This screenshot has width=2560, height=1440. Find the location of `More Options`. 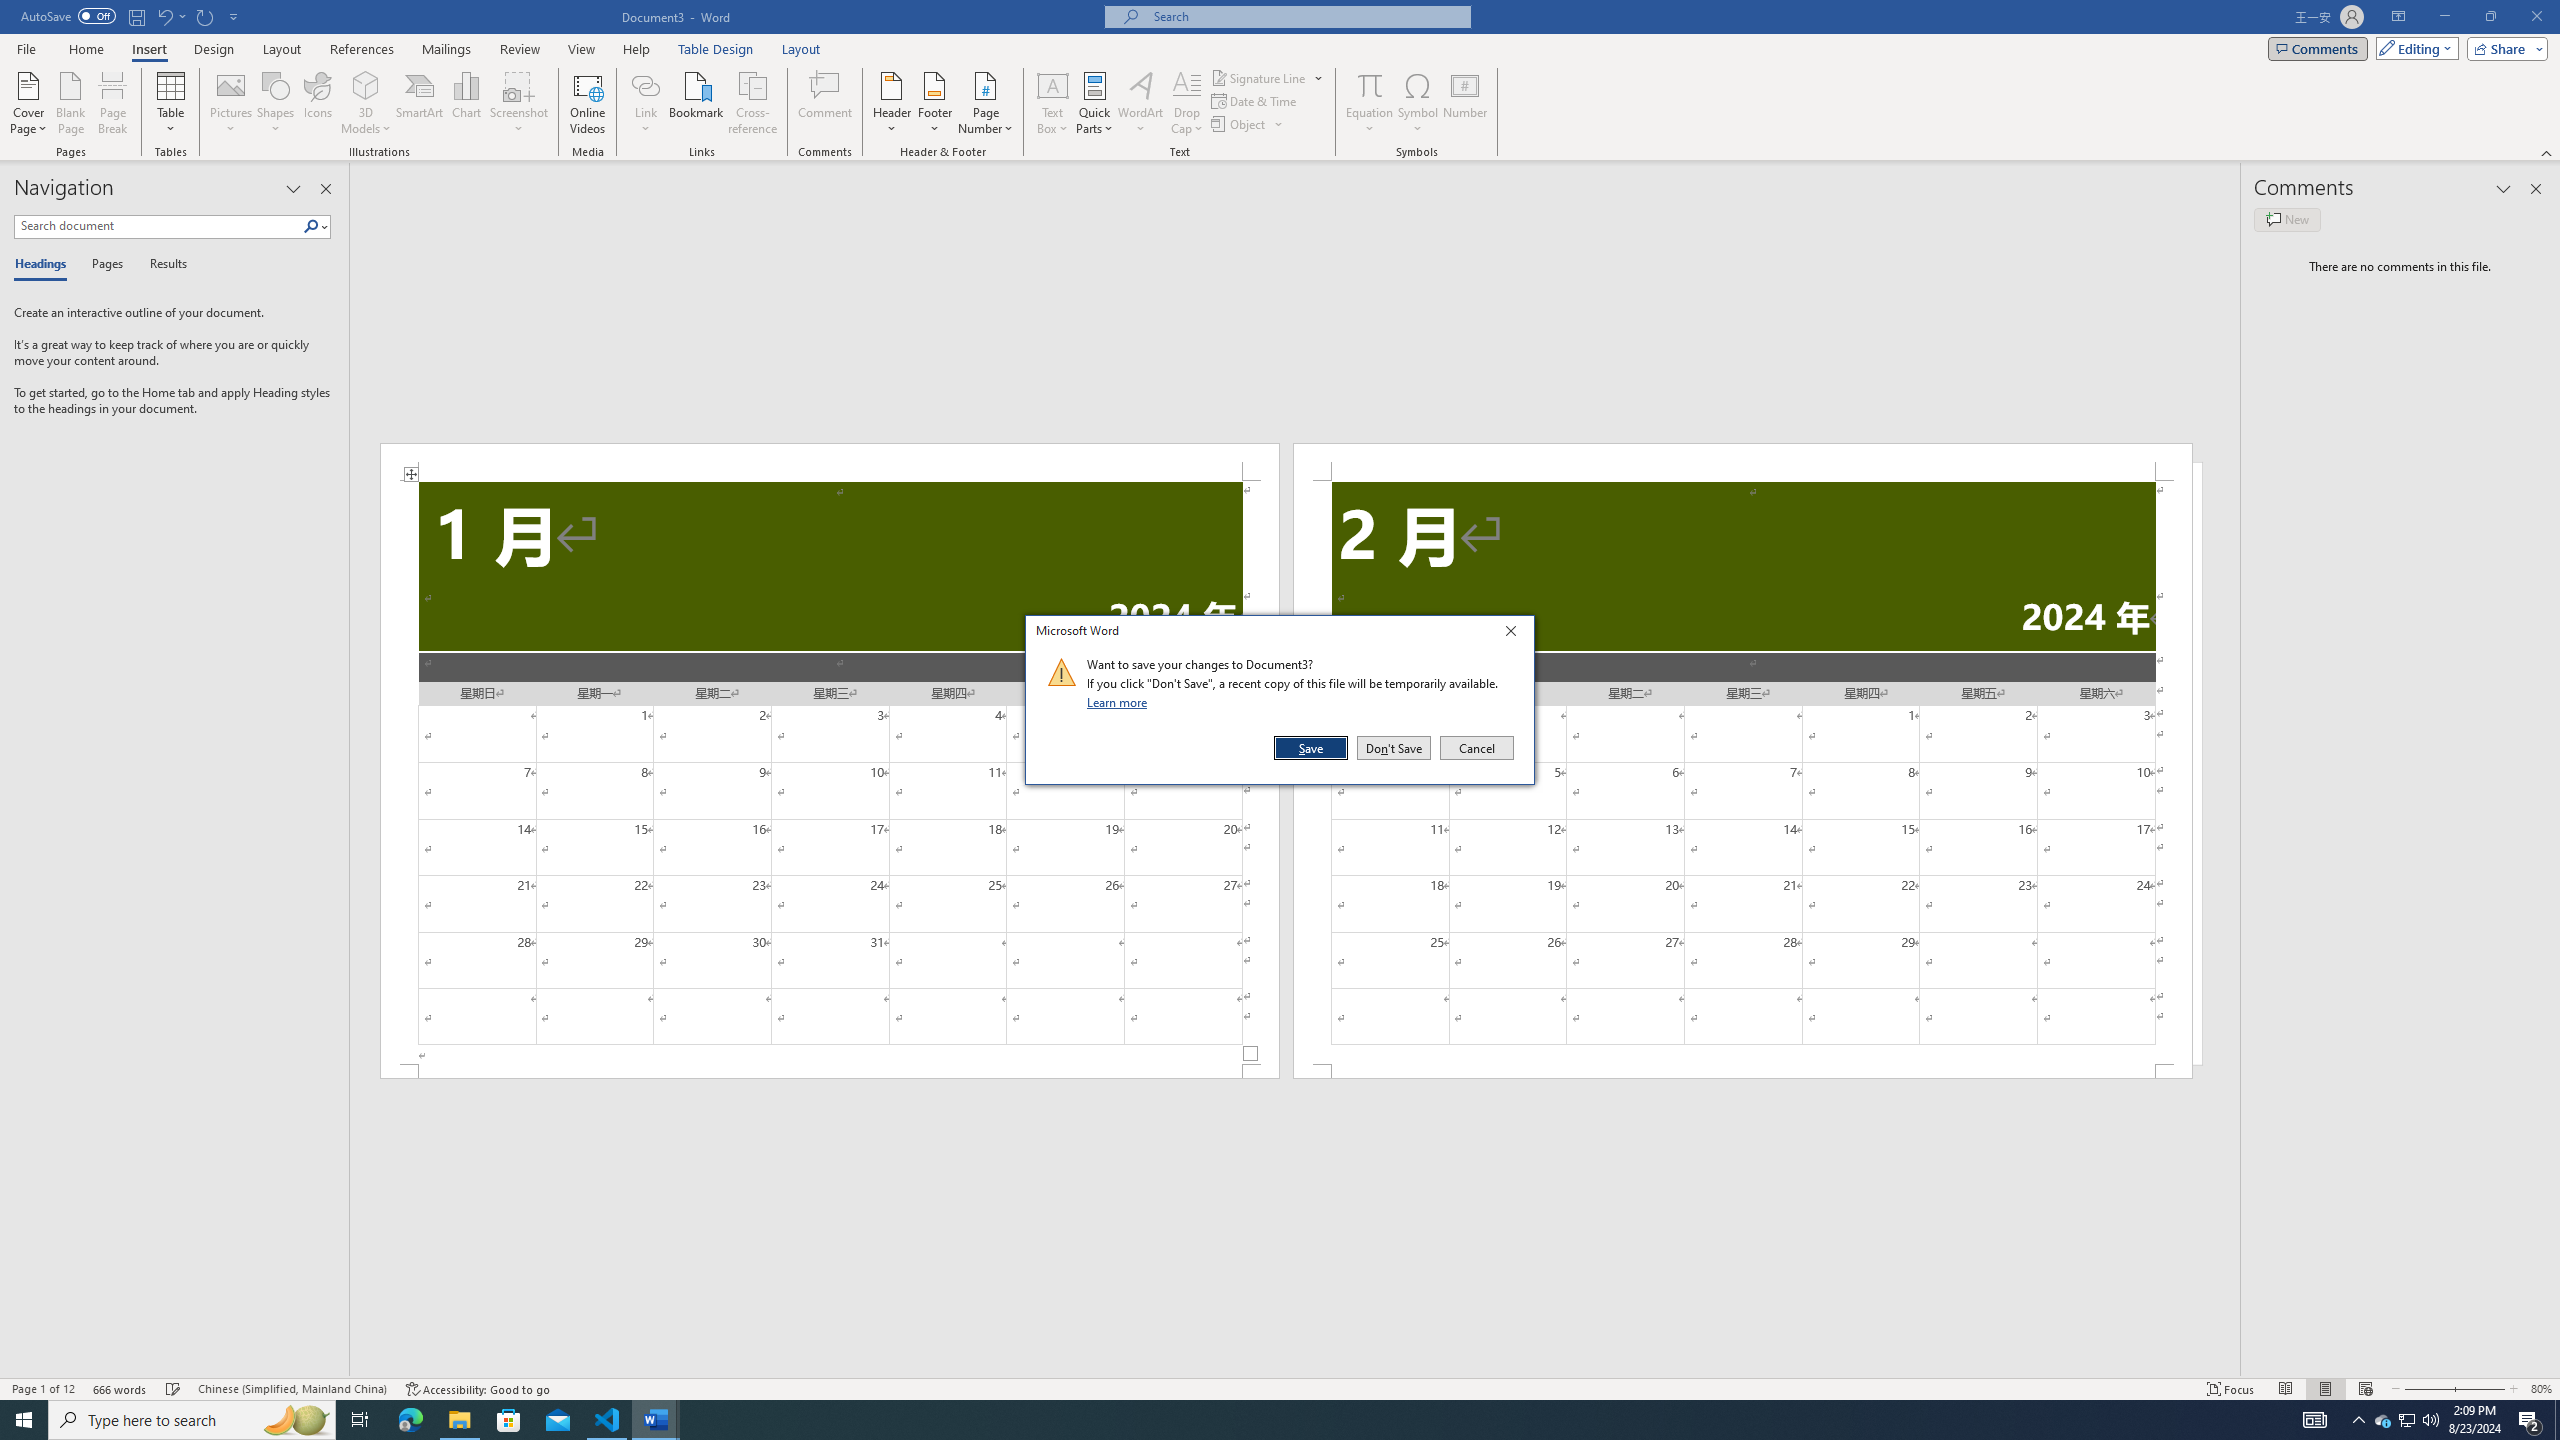

More Options is located at coordinates (1370, 121).